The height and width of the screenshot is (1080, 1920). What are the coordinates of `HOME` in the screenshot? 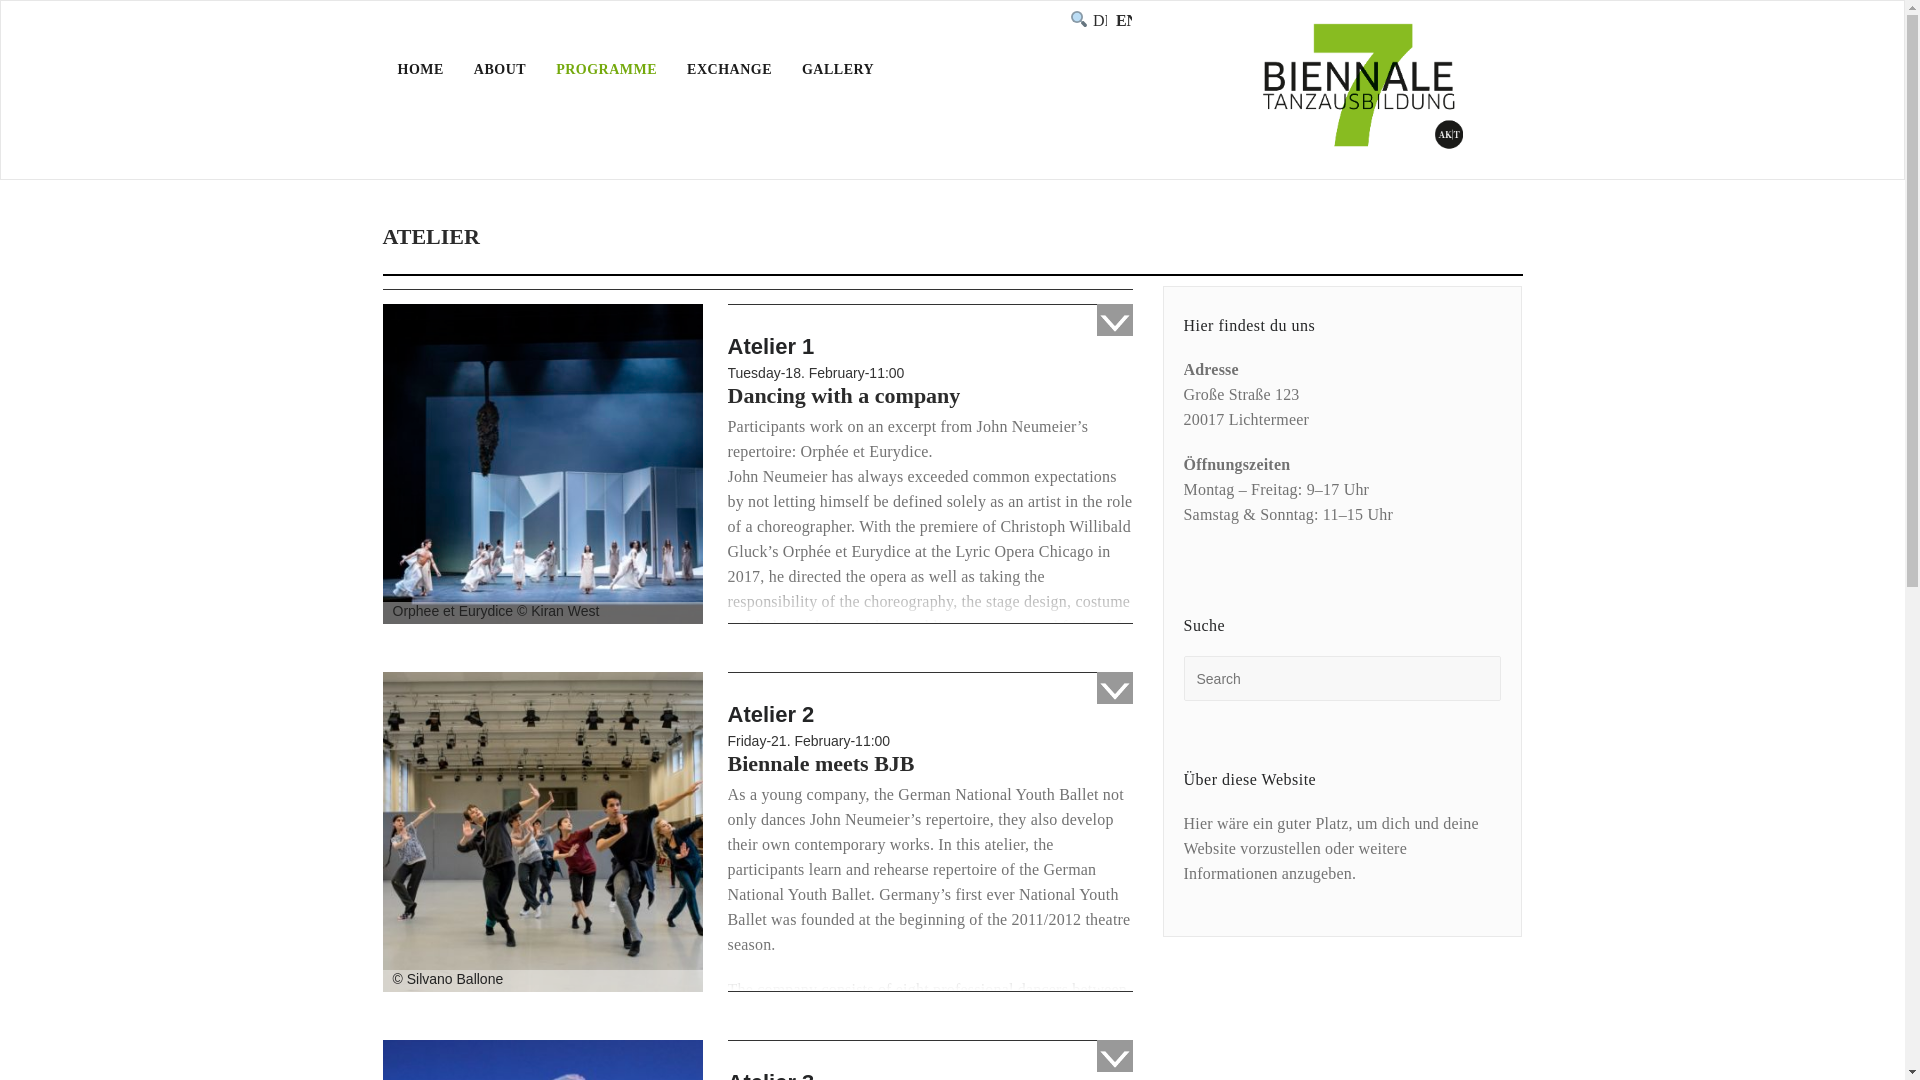 It's located at (420, 69).